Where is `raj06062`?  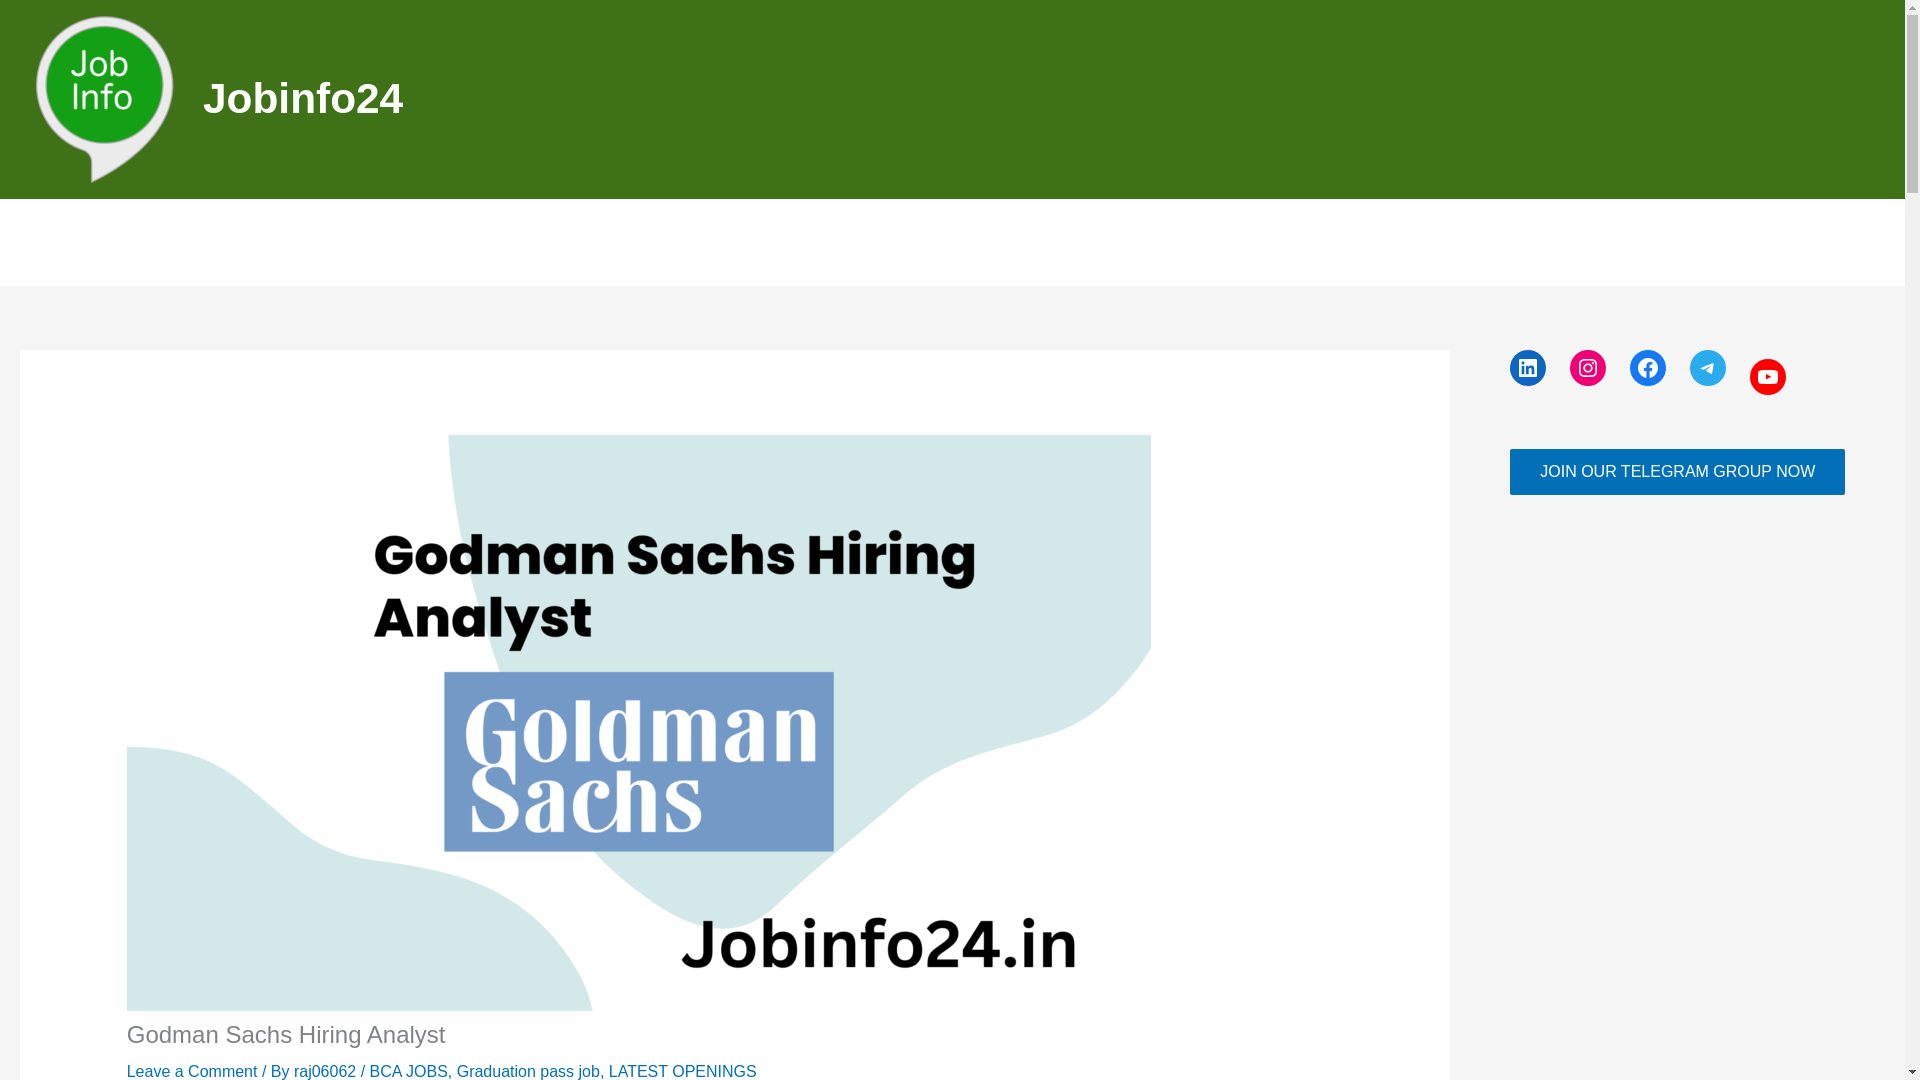 raj06062 is located at coordinates (326, 1071).